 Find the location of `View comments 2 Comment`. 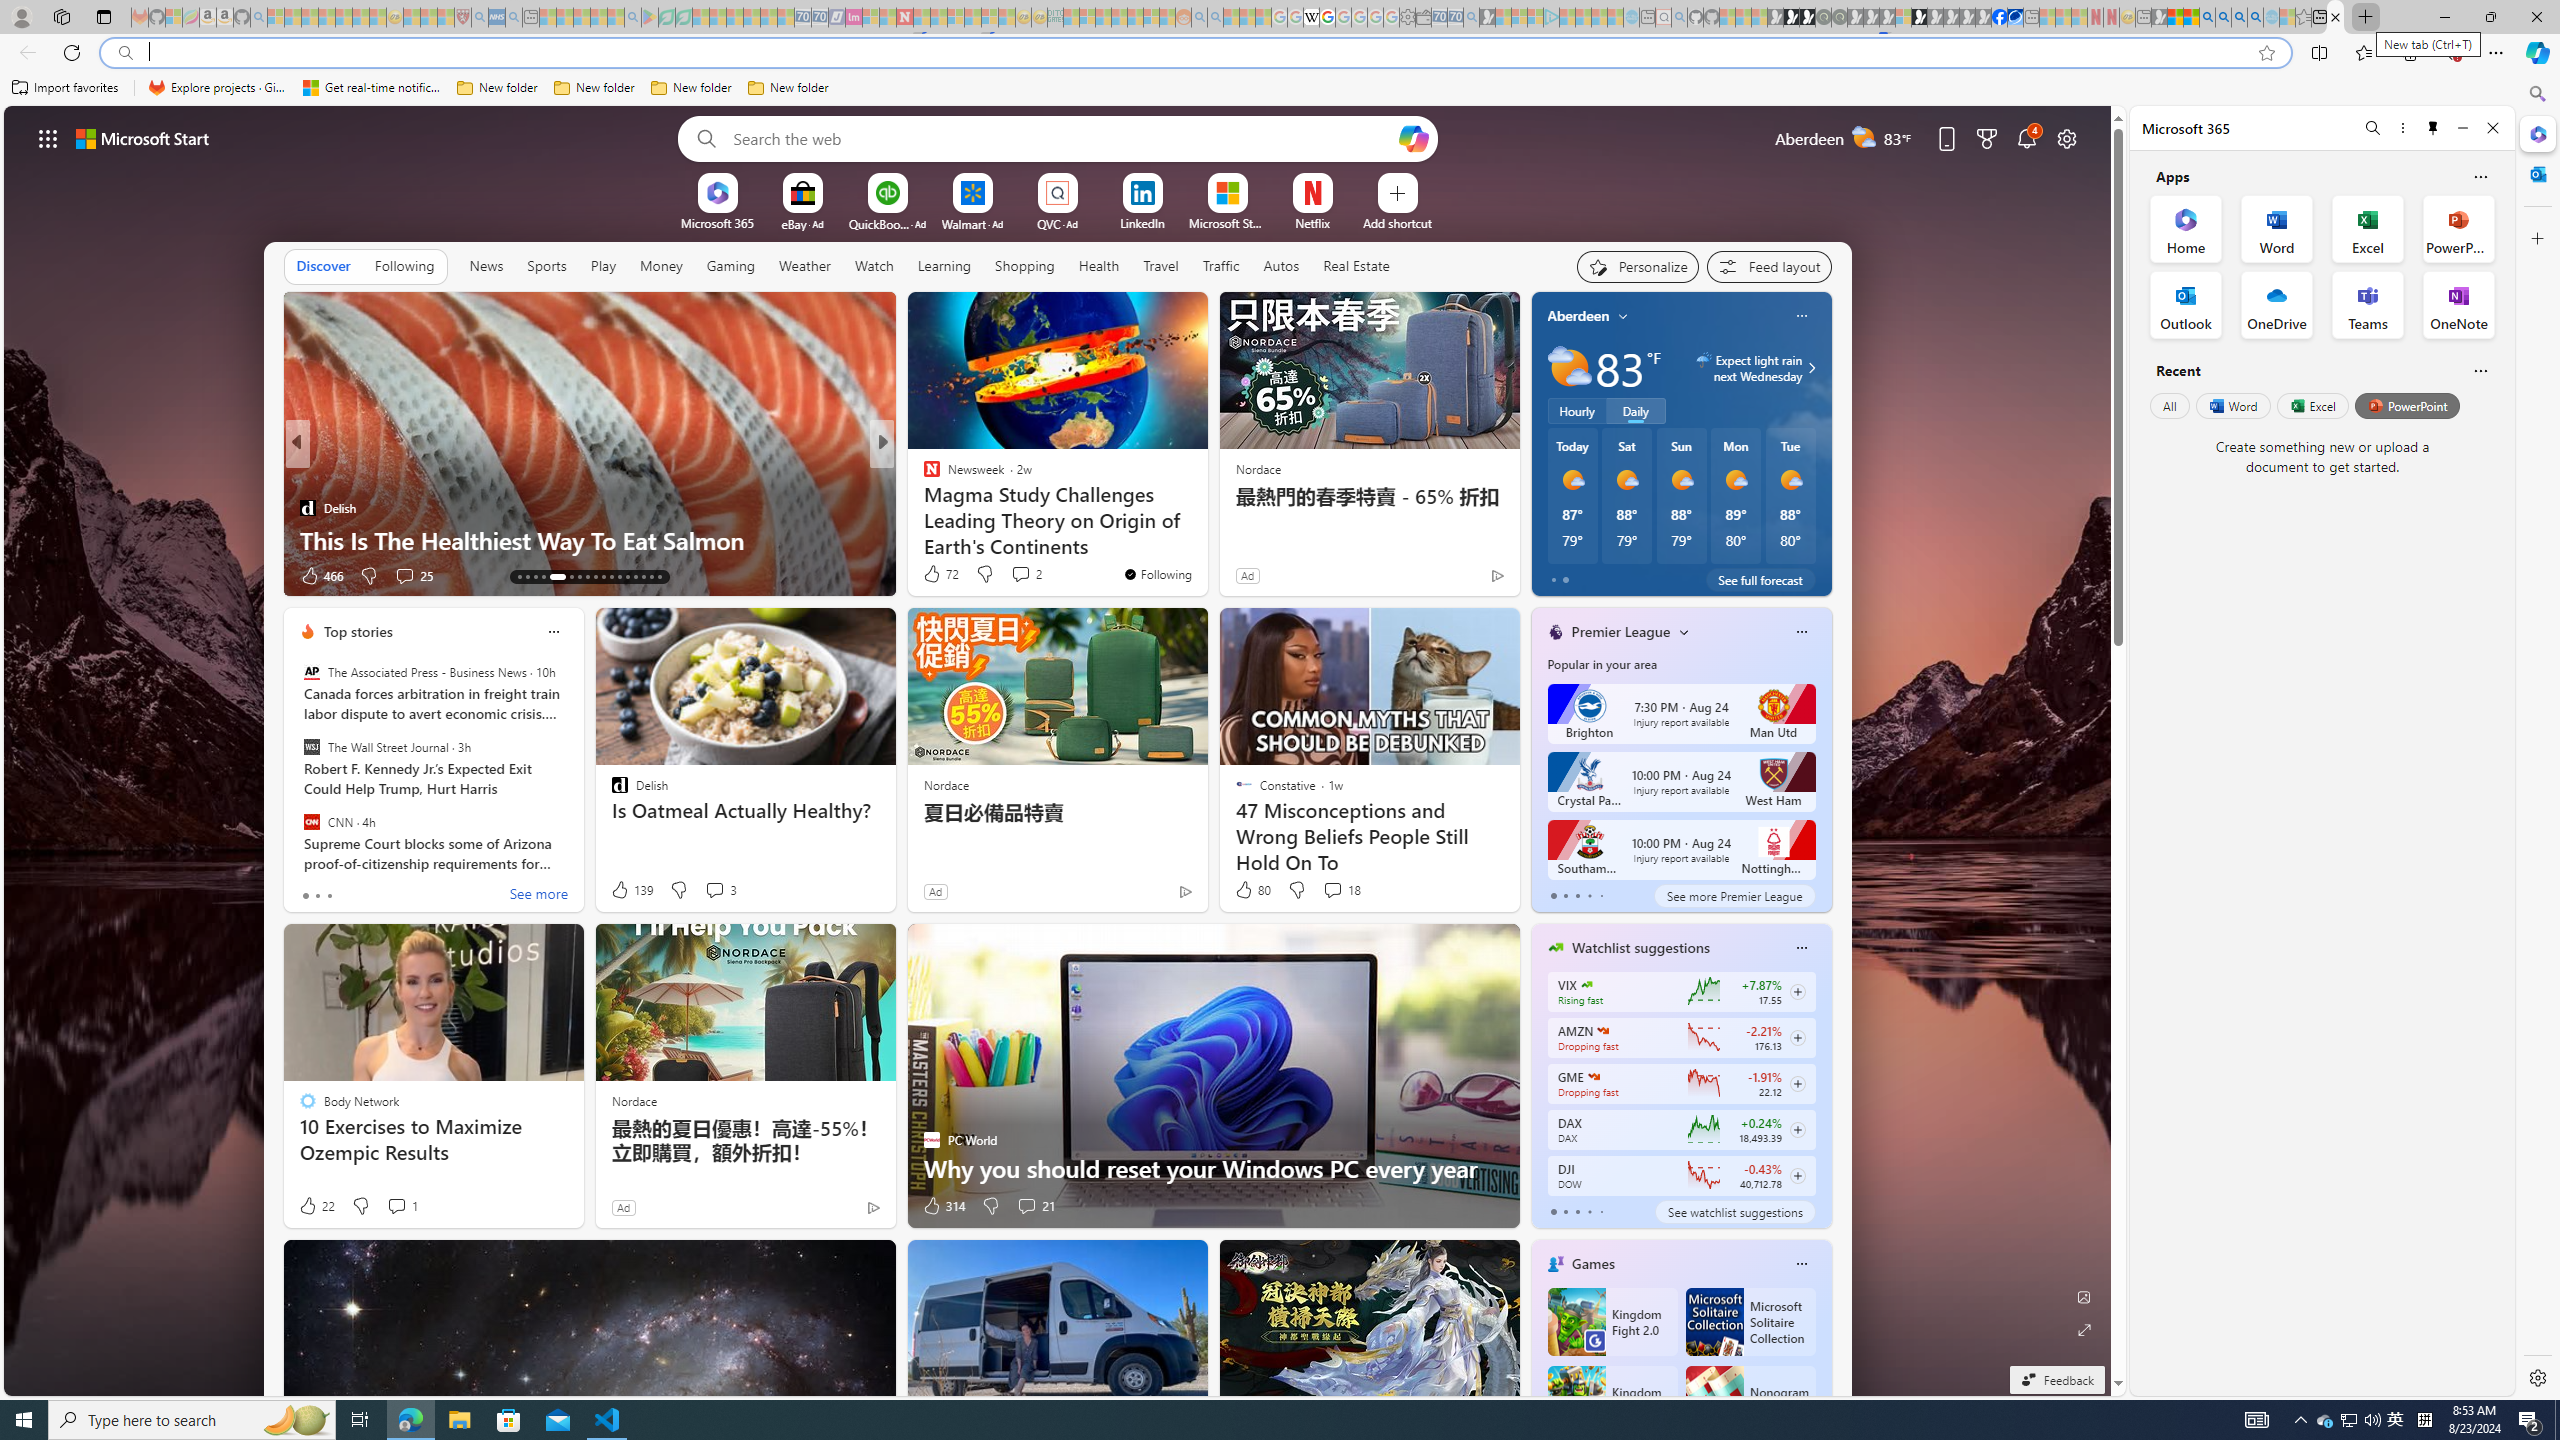

View comments 2 Comment is located at coordinates (1021, 574).